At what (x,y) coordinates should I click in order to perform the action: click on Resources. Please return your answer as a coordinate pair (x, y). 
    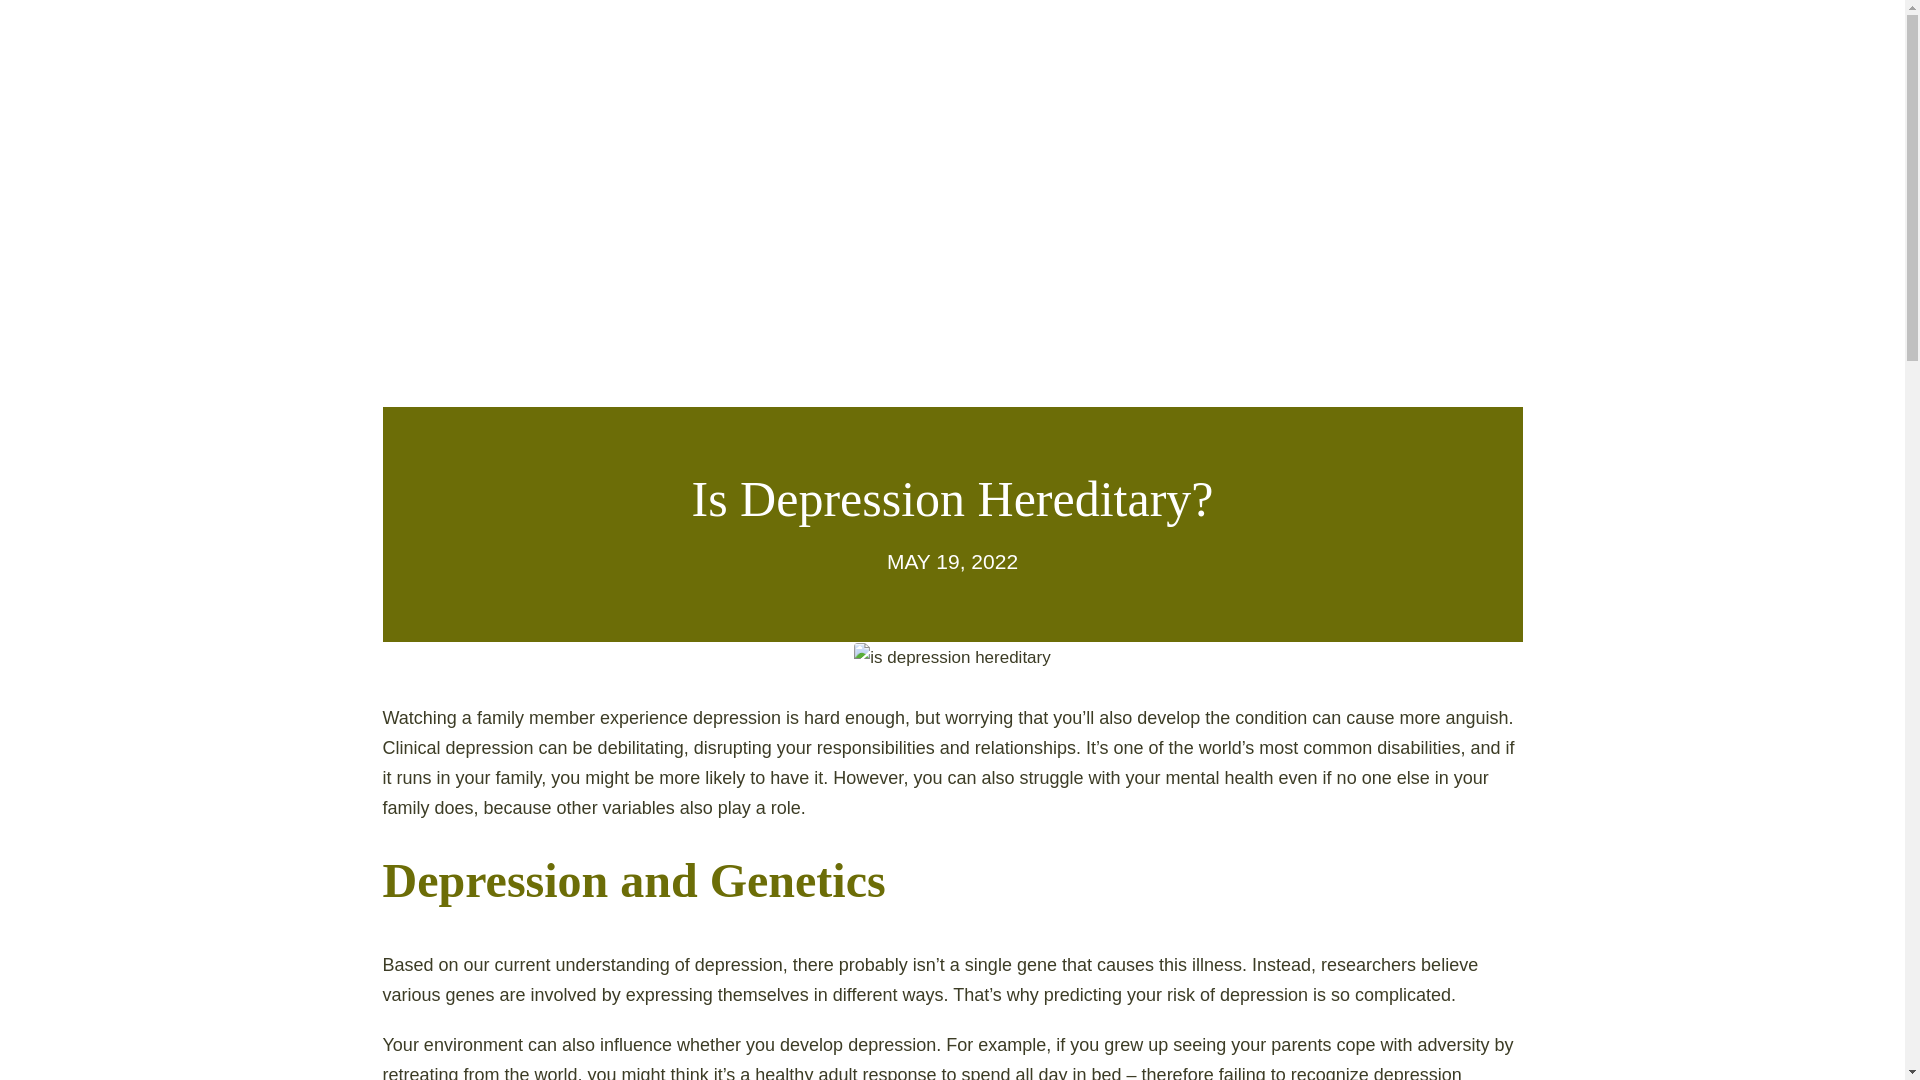
    Looking at the image, I should click on (1152, 44).